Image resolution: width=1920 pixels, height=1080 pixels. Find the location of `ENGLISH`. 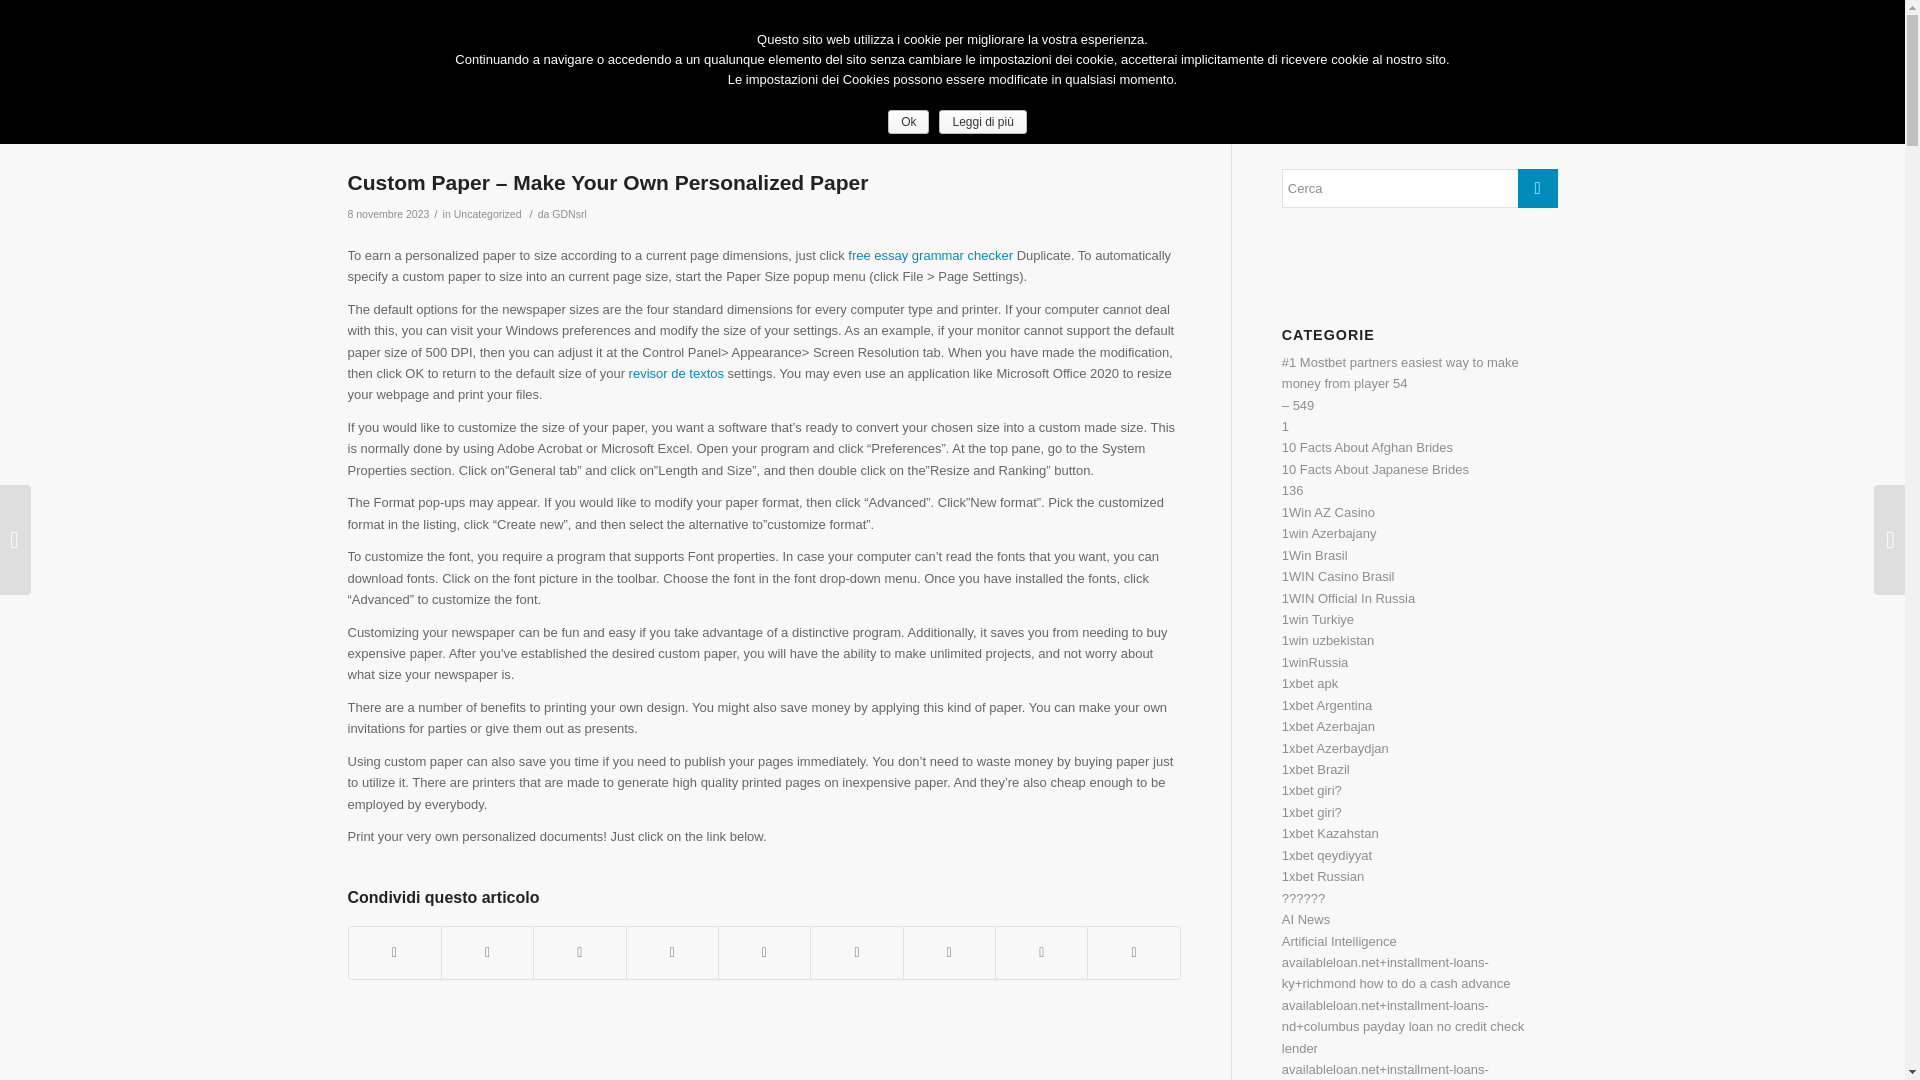

ENGLISH is located at coordinates (783, 14).